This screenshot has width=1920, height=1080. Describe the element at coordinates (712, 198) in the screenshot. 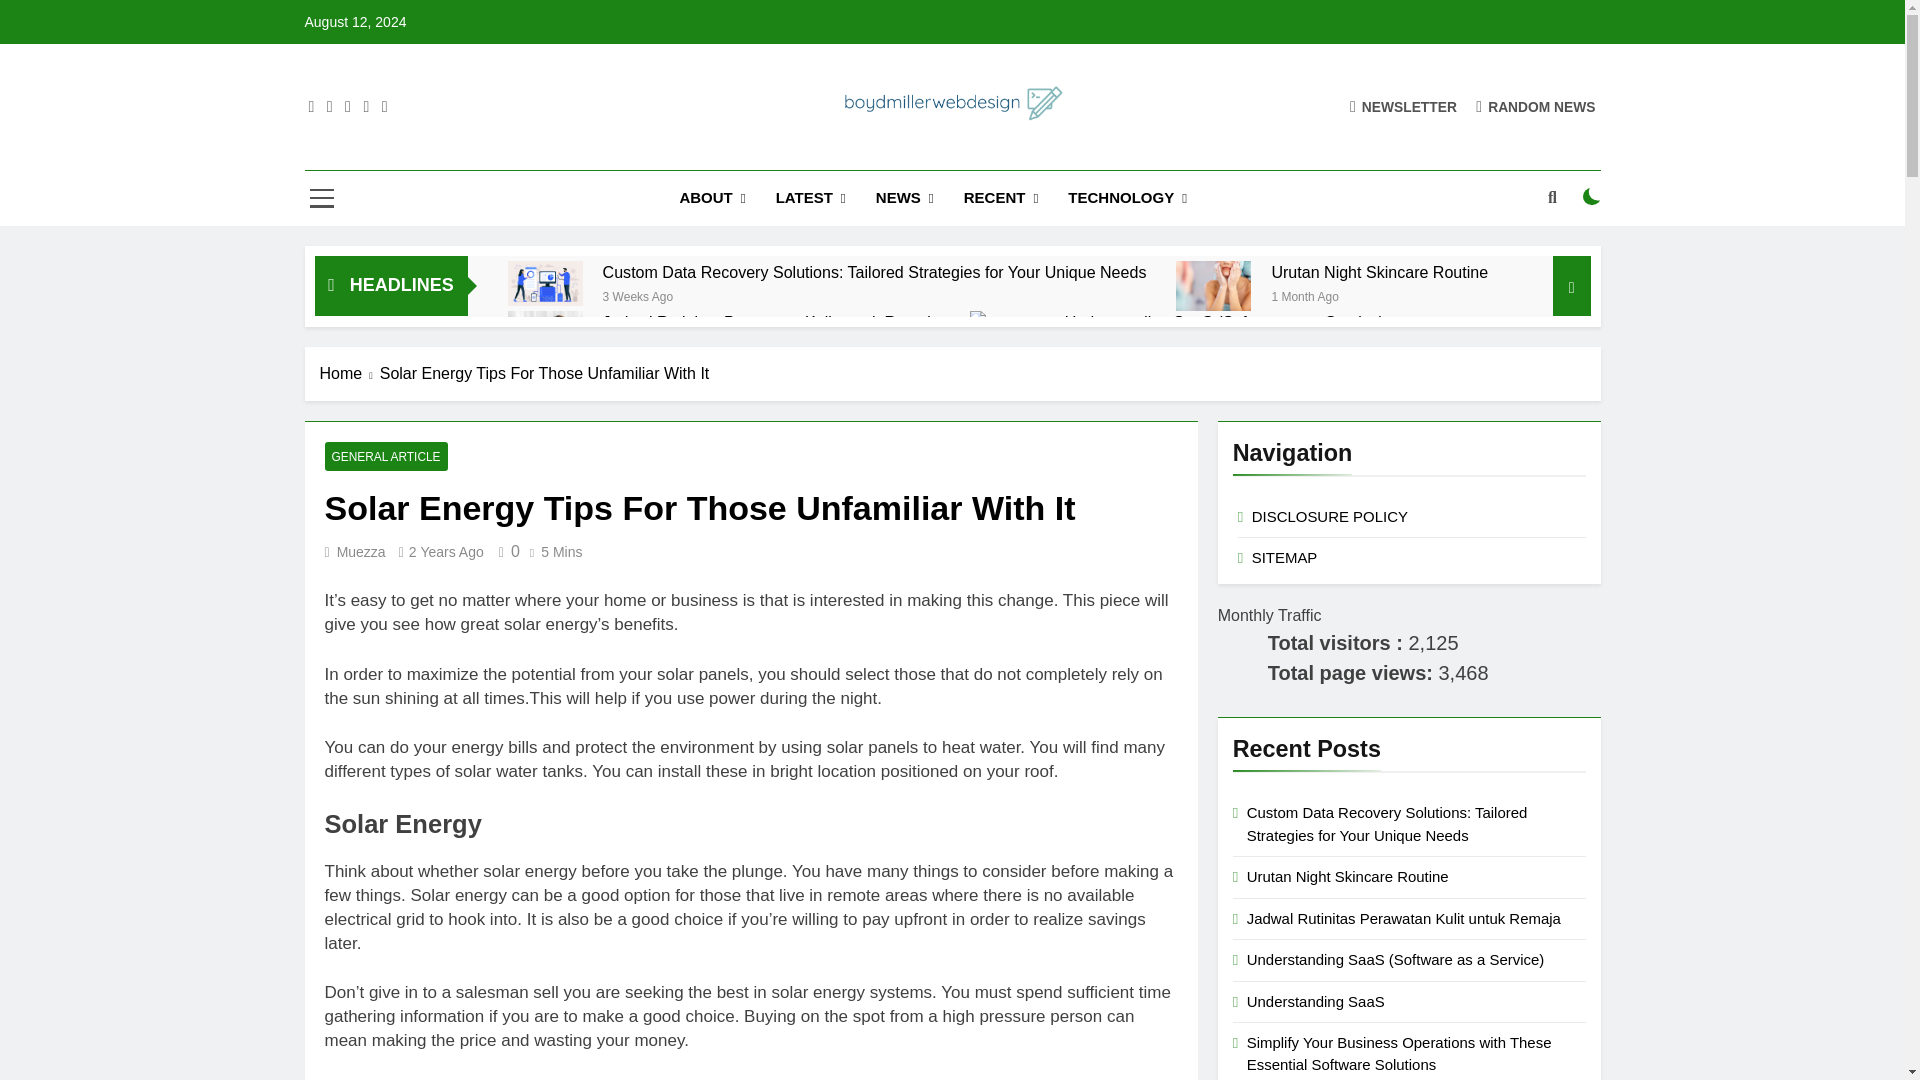

I see `ABOUT` at that location.